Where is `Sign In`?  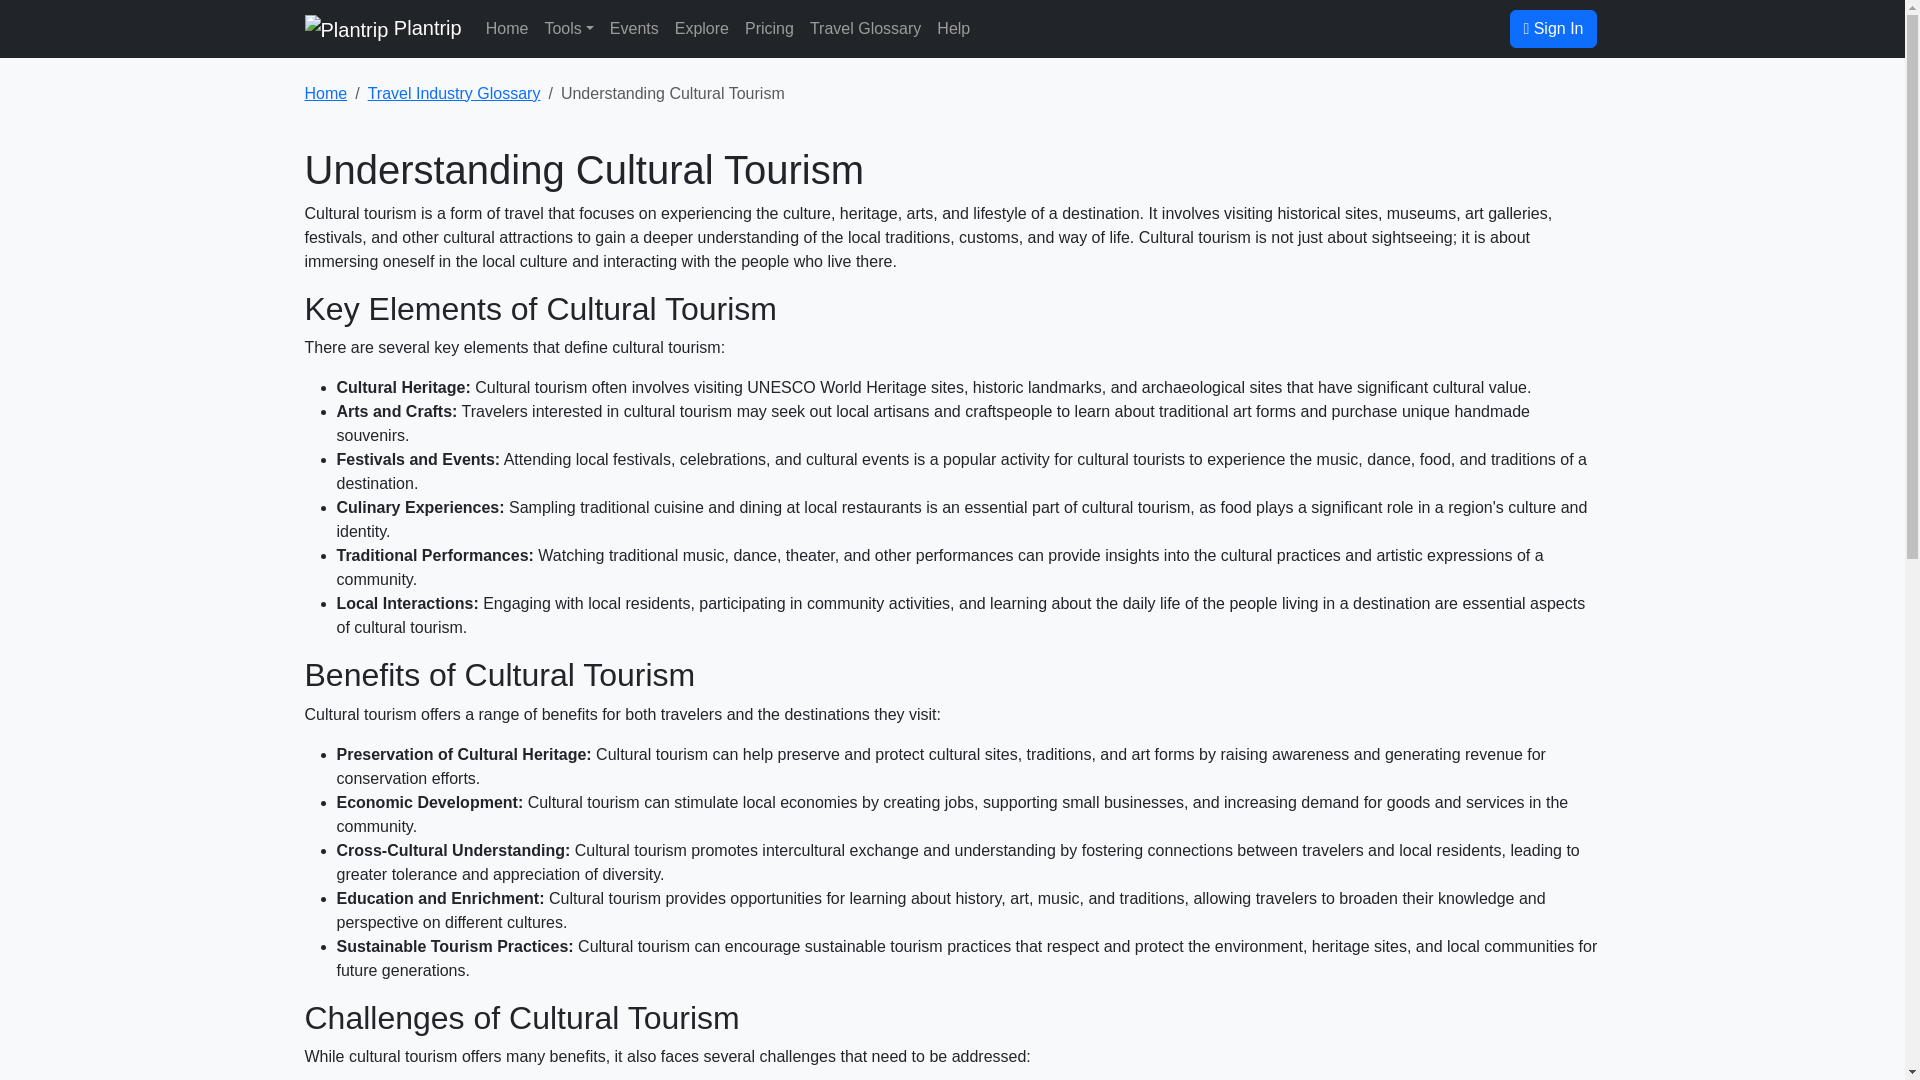 Sign In is located at coordinates (1552, 28).